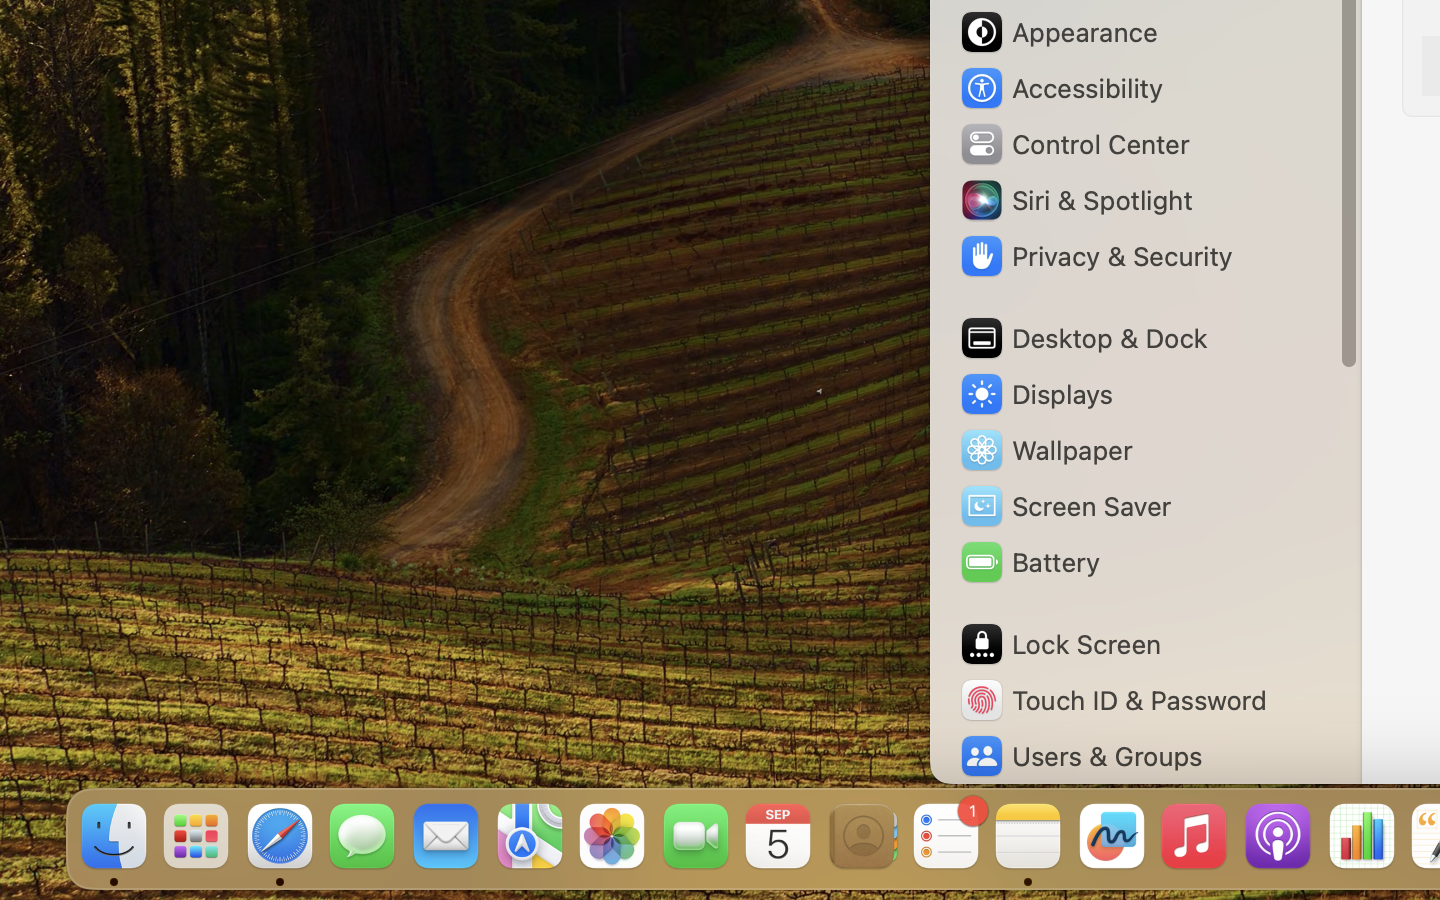 This screenshot has width=1440, height=900. Describe the element at coordinates (1080, 756) in the screenshot. I see `Users & Groups` at that location.